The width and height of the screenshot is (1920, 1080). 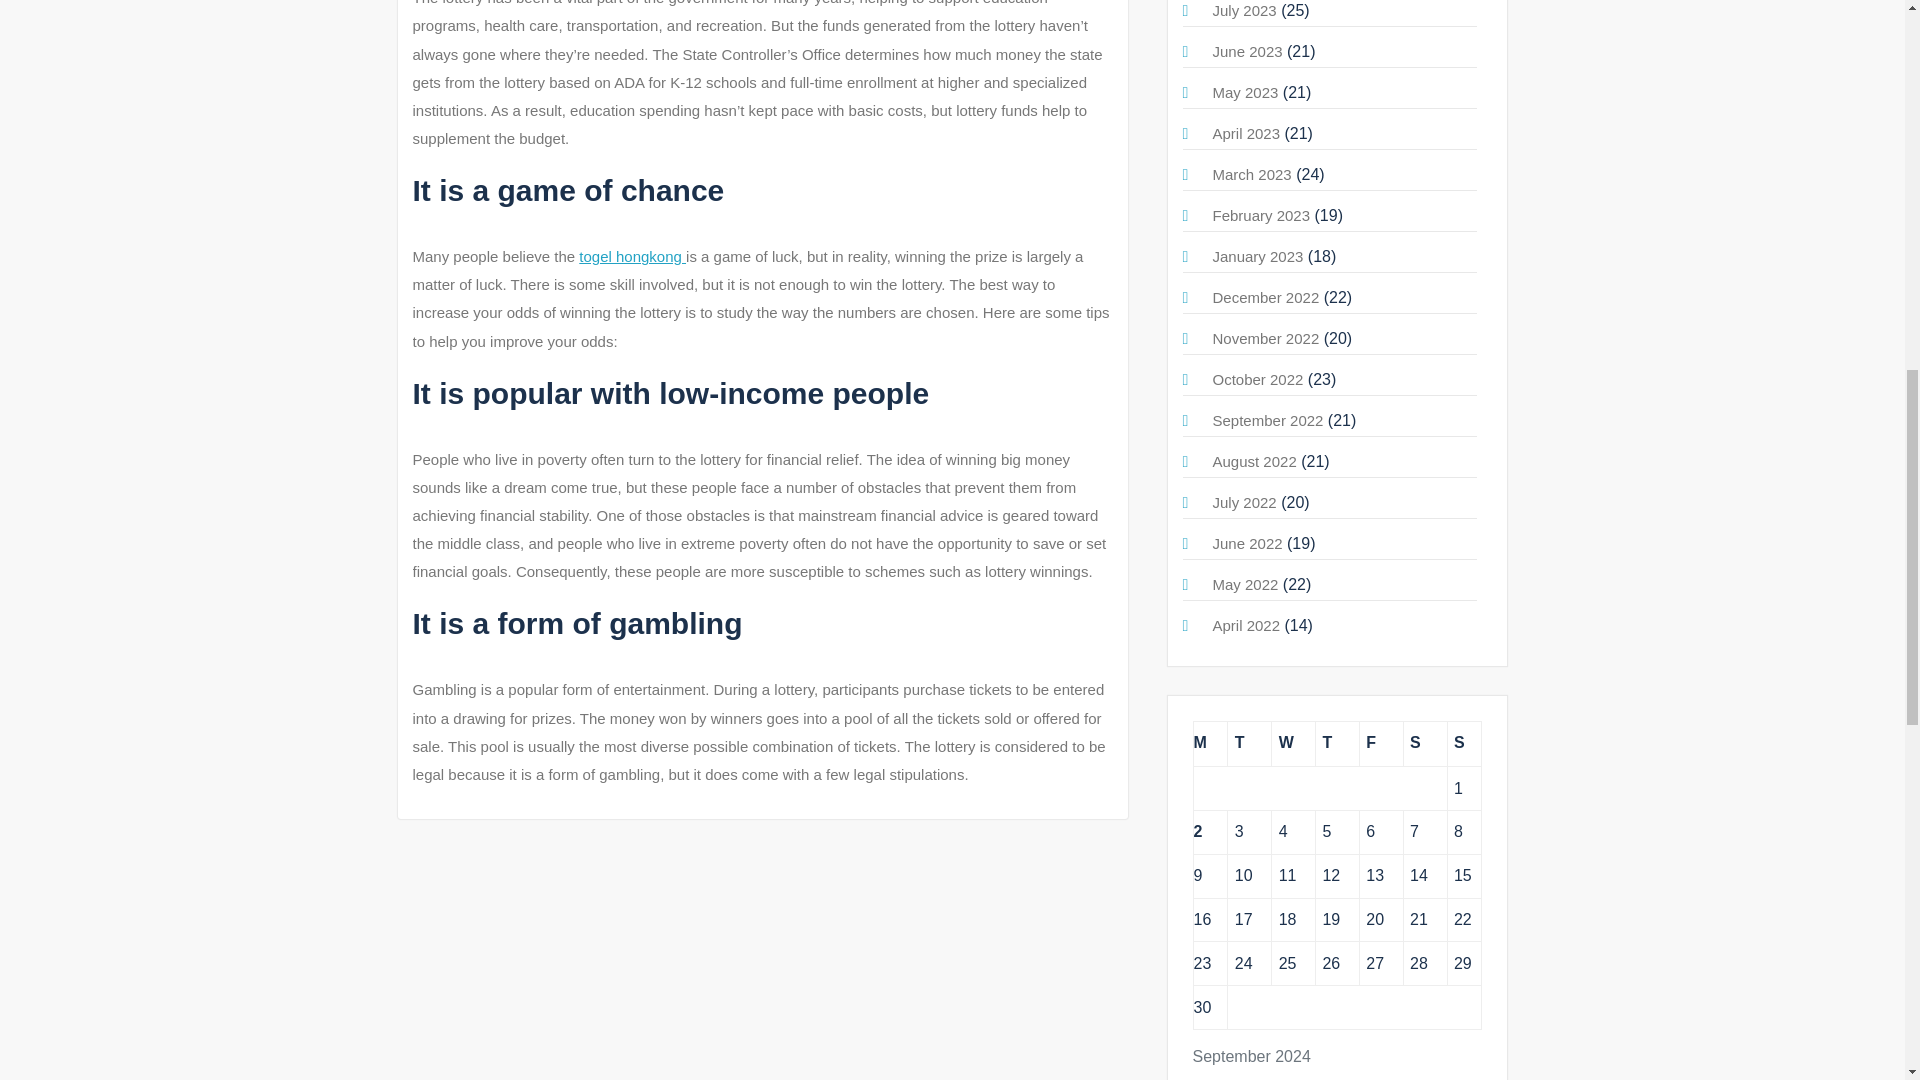 What do you see at coordinates (1246, 52) in the screenshot?
I see `June 2023` at bounding box center [1246, 52].